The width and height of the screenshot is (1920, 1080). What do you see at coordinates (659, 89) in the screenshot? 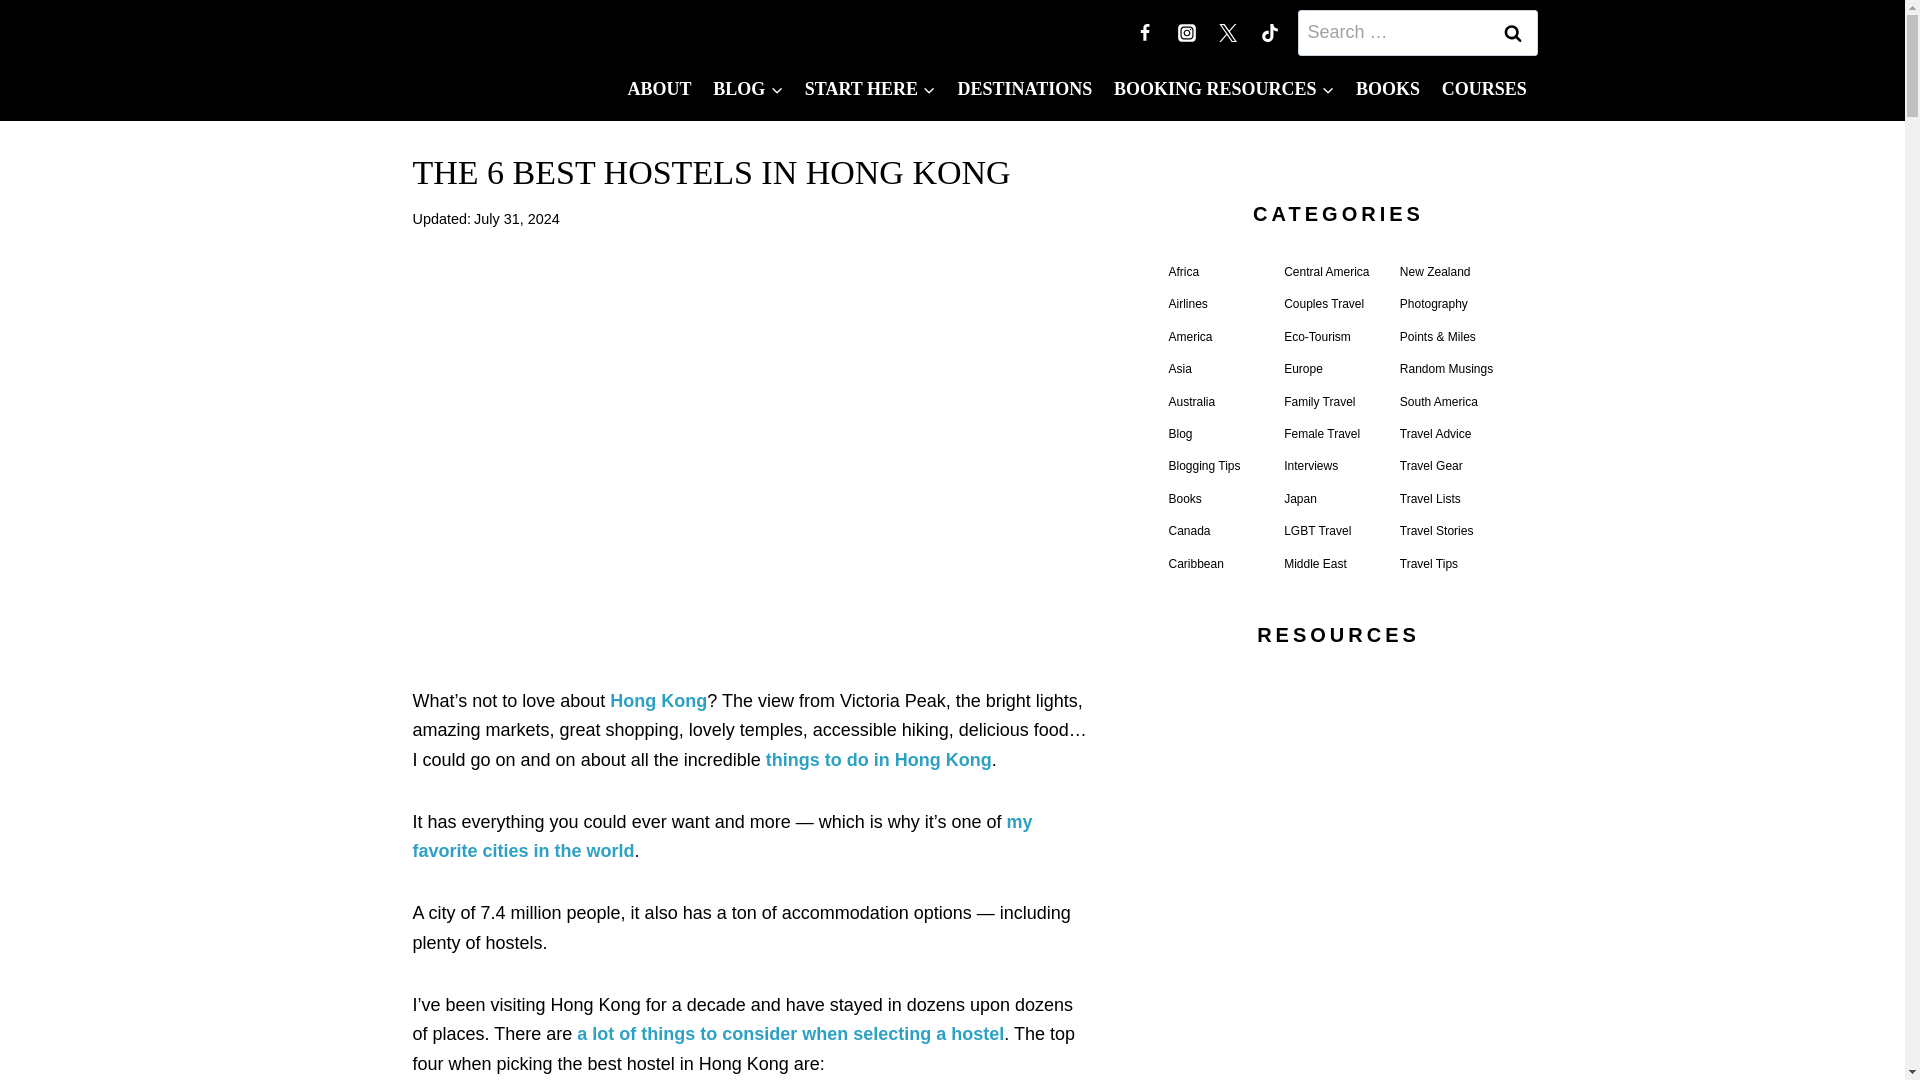
I see `ABOUT` at bounding box center [659, 89].